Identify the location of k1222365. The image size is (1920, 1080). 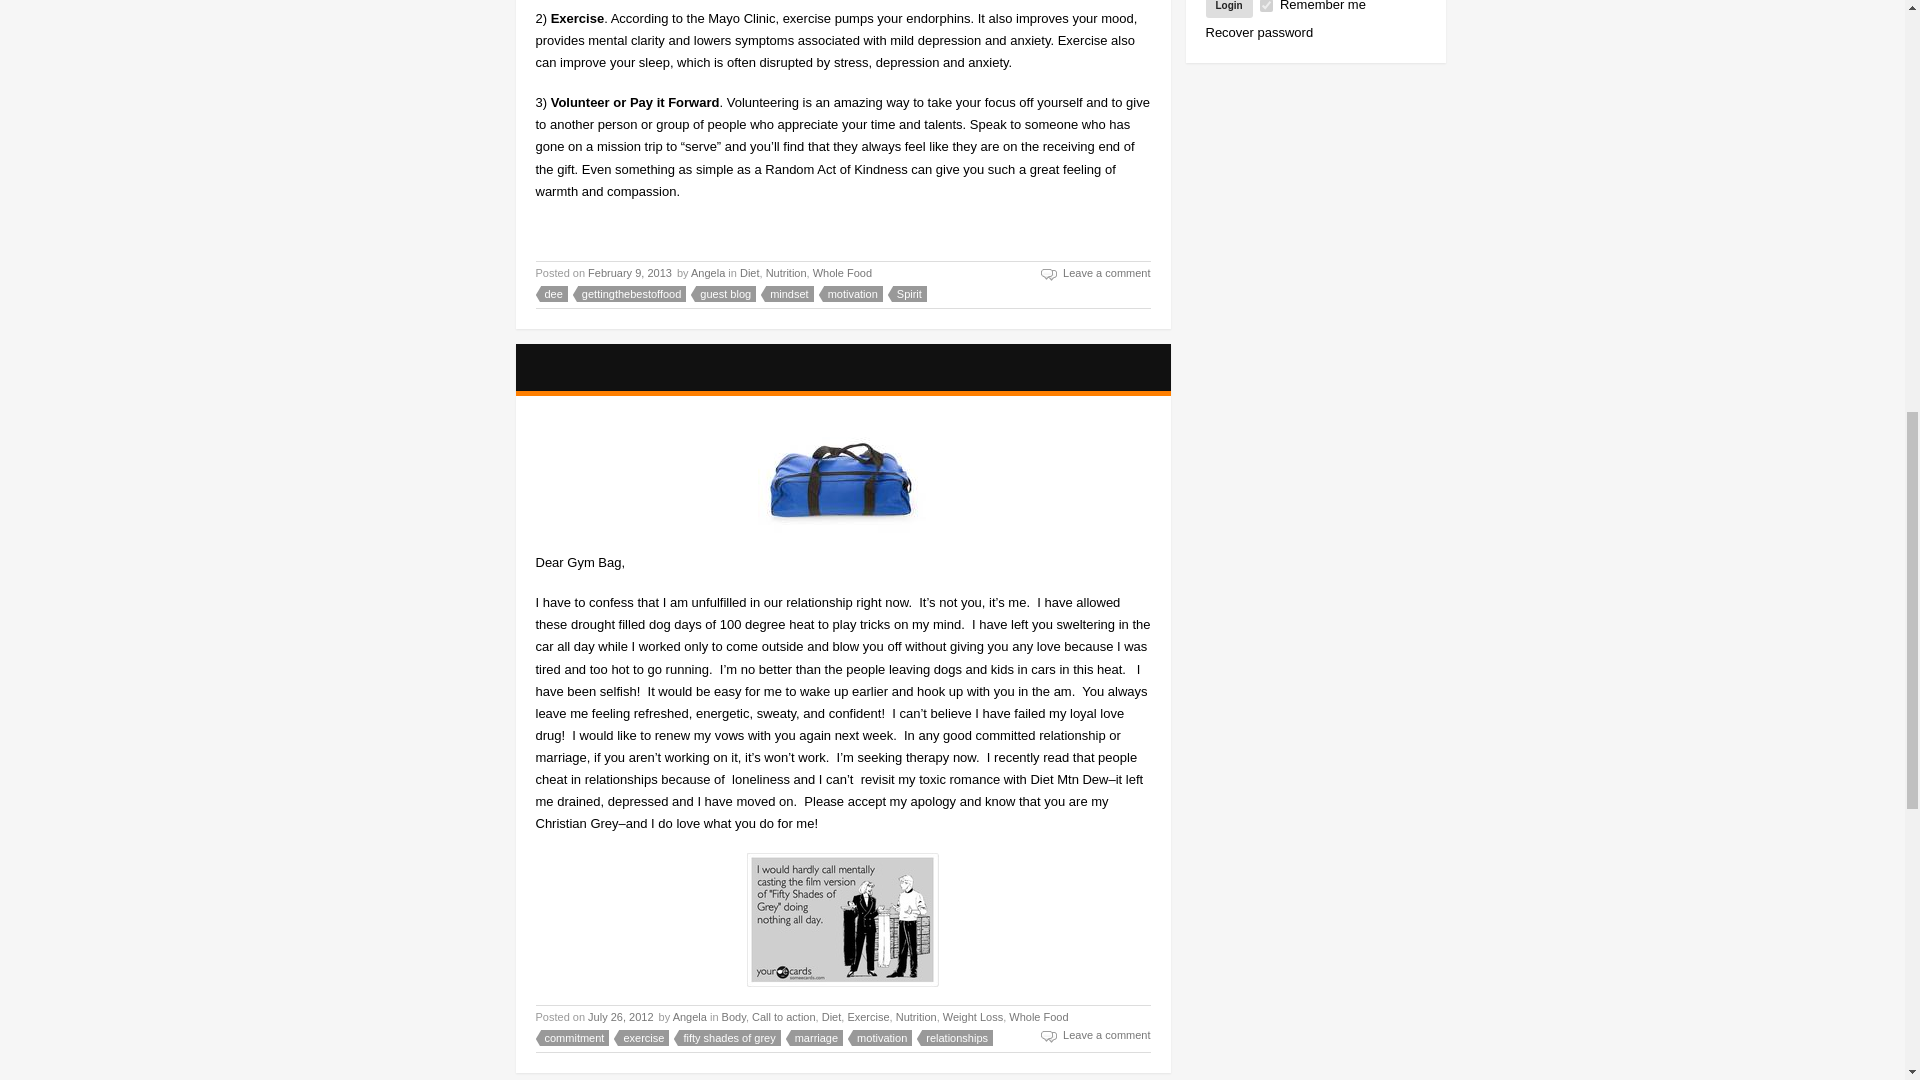
(842, 477).